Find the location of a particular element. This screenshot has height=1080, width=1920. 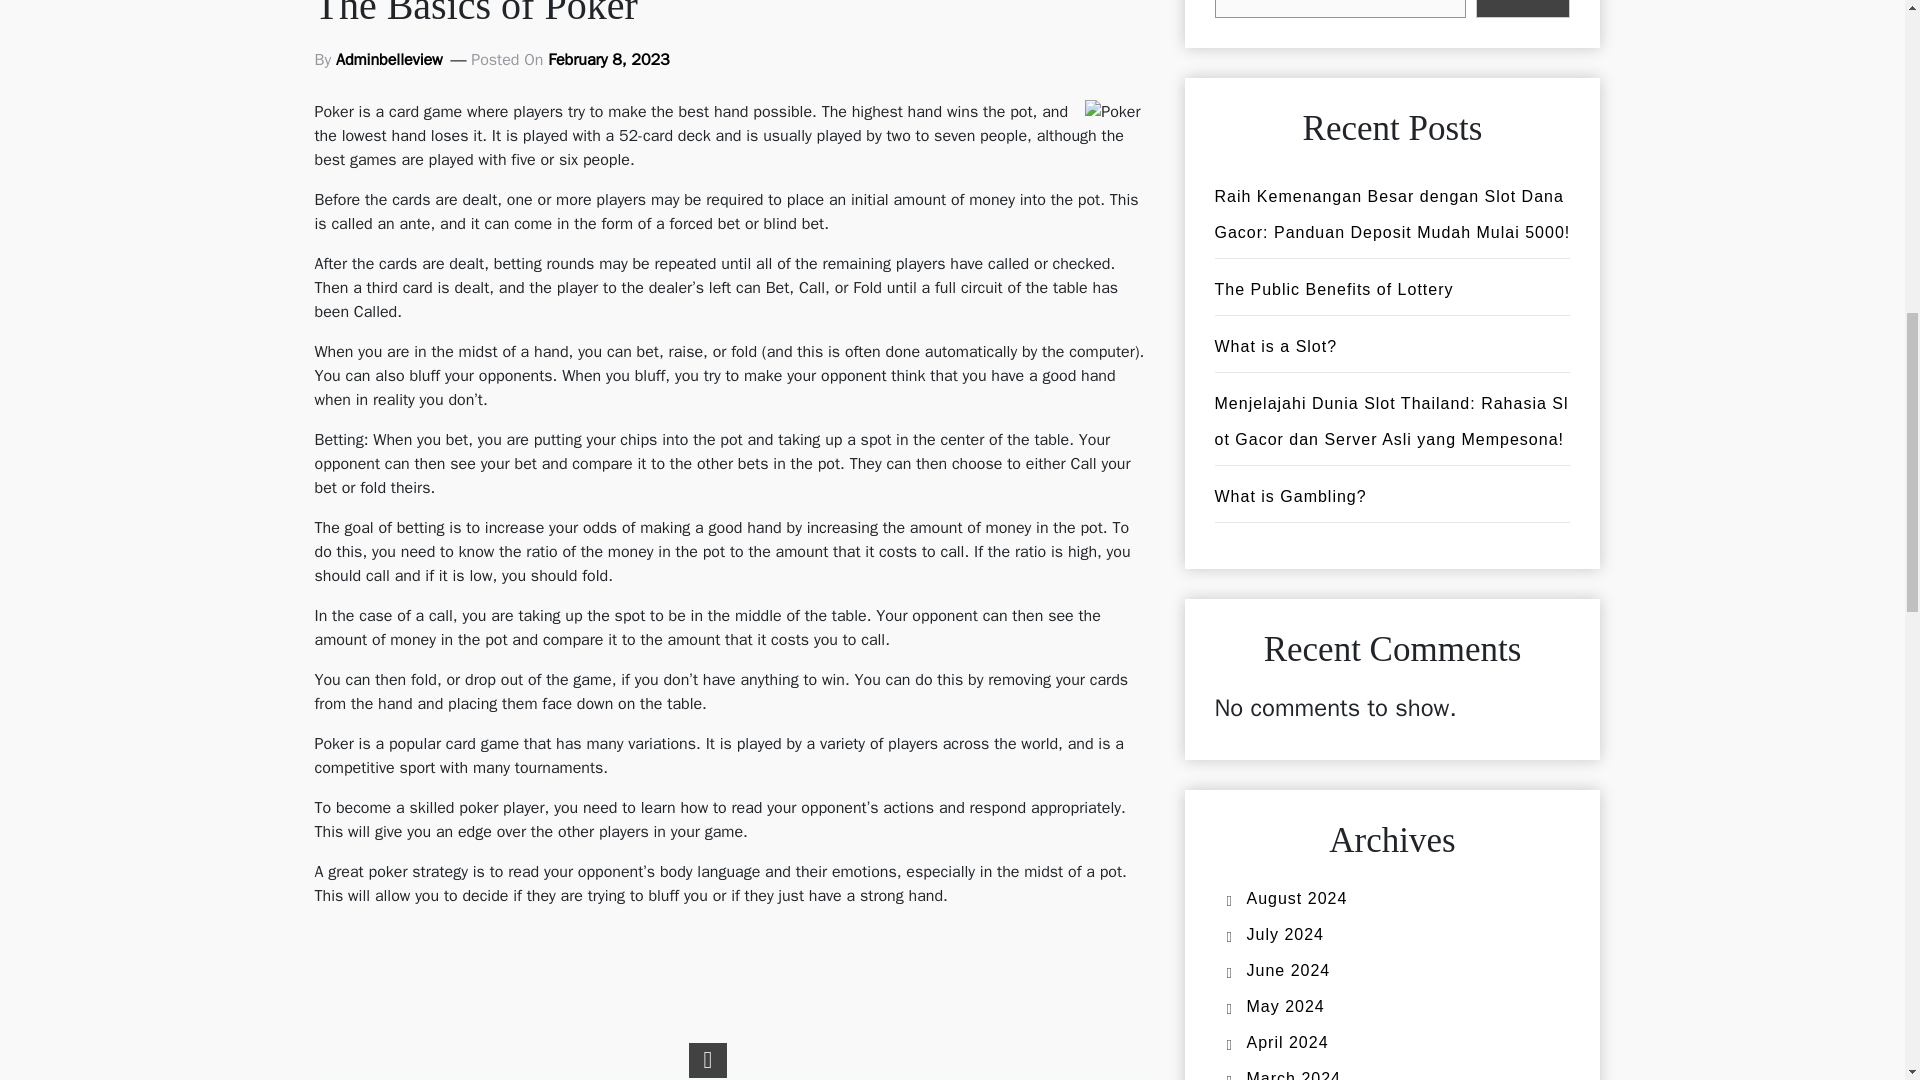

June 2024 is located at coordinates (1288, 970).